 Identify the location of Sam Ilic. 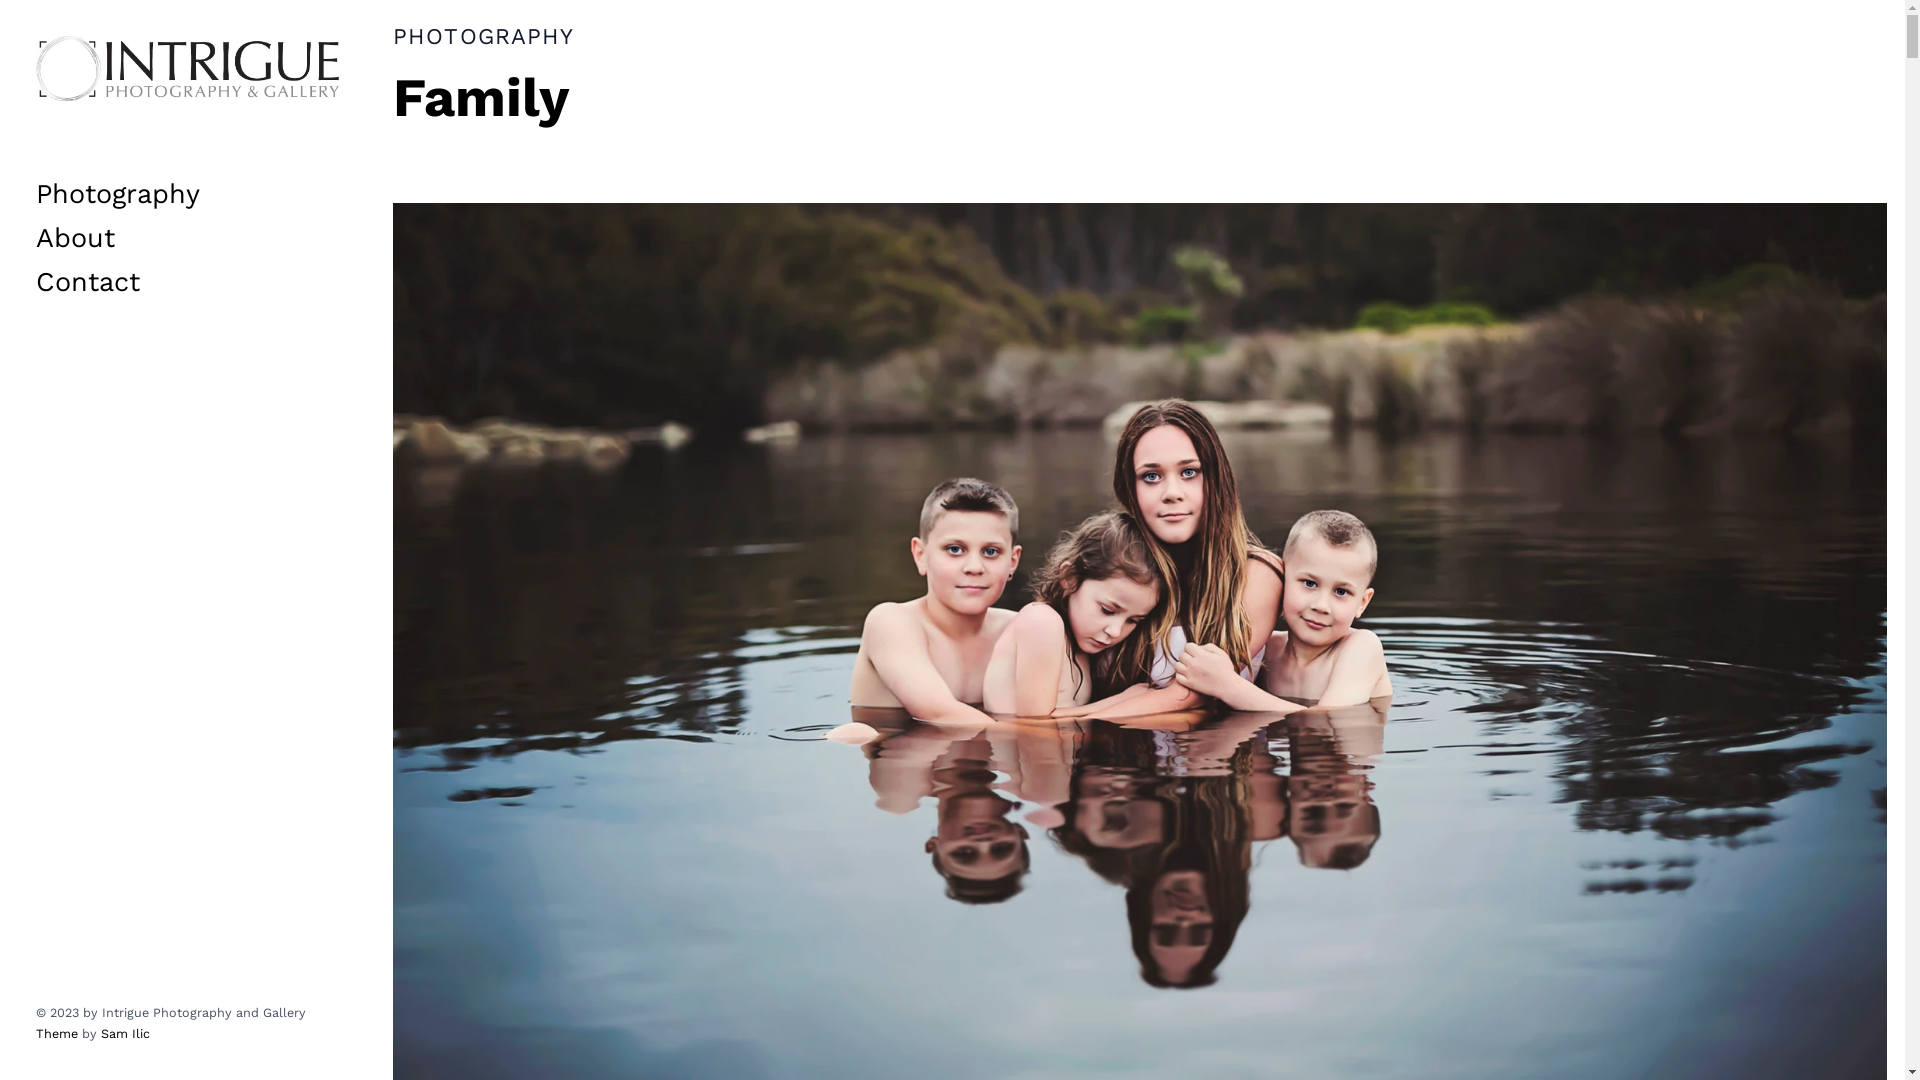
(126, 1034).